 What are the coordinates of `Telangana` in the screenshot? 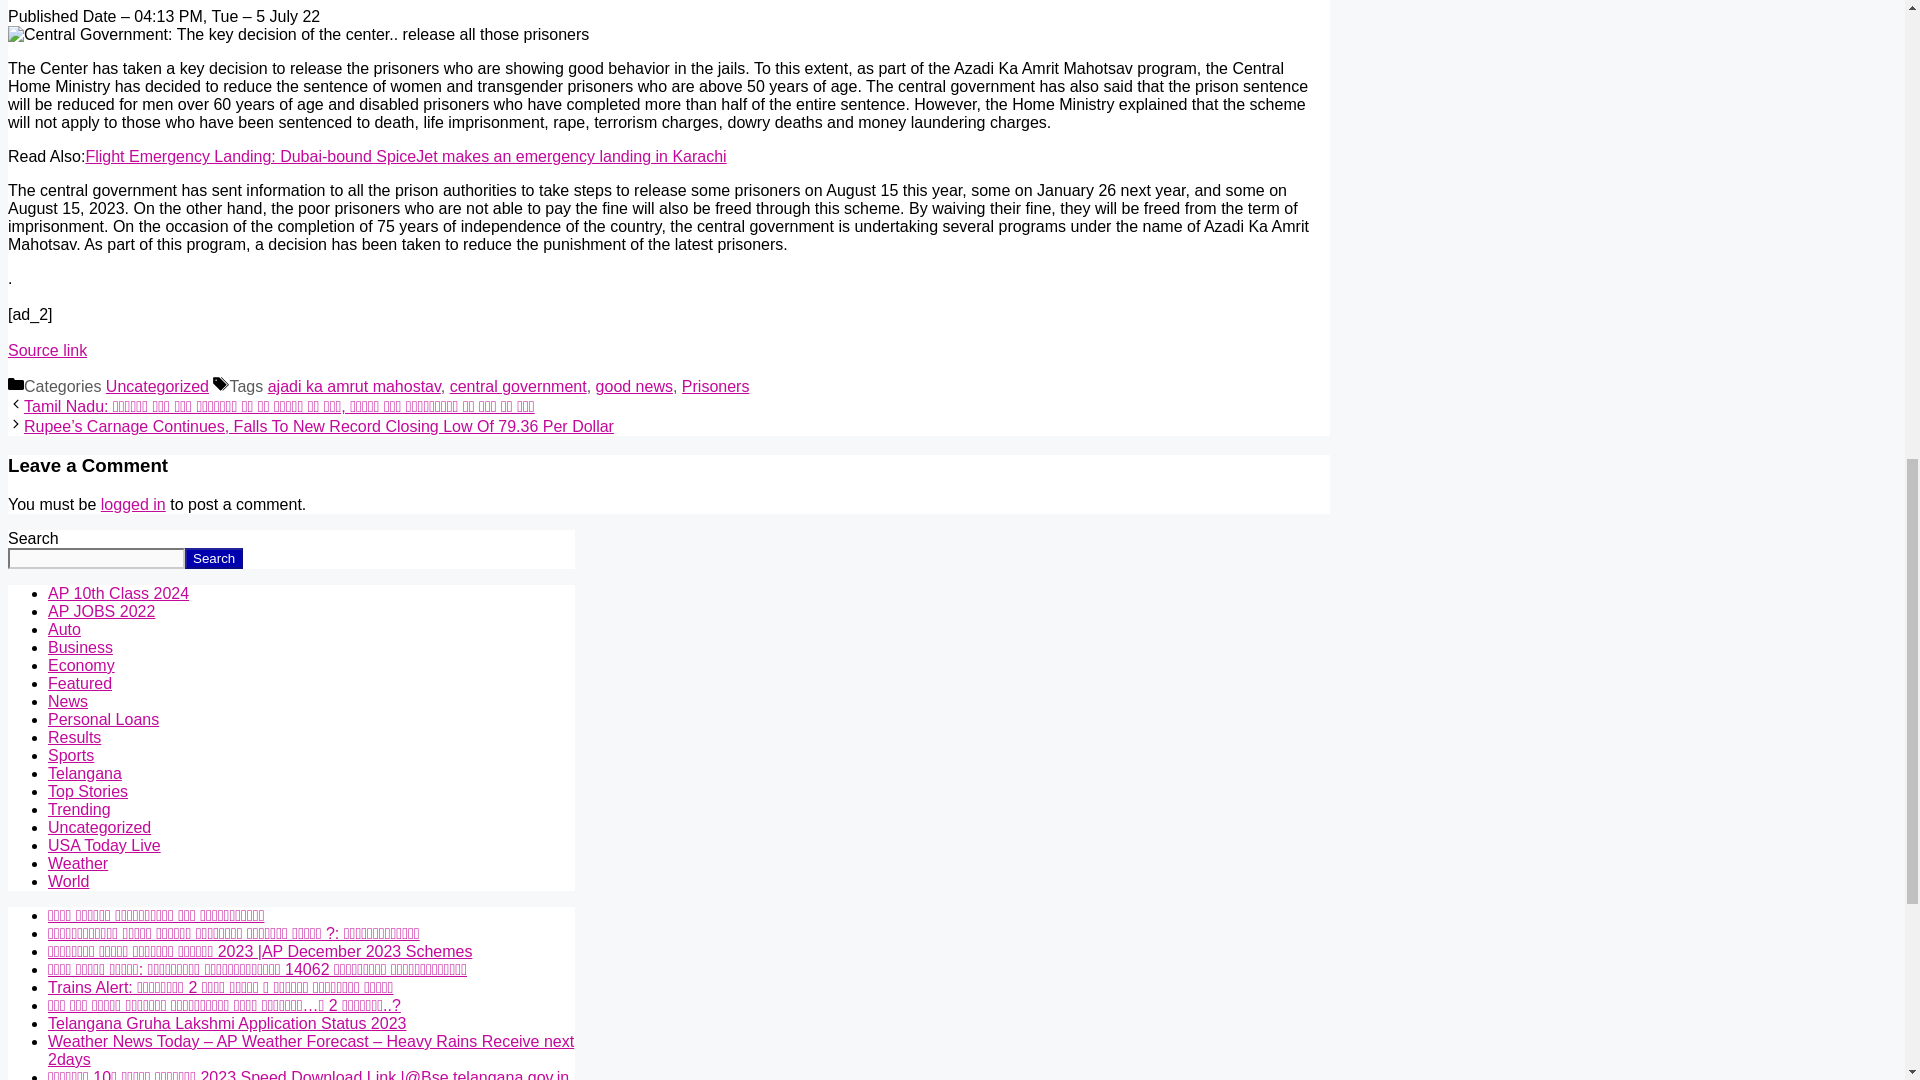 It's located at (85, 772).